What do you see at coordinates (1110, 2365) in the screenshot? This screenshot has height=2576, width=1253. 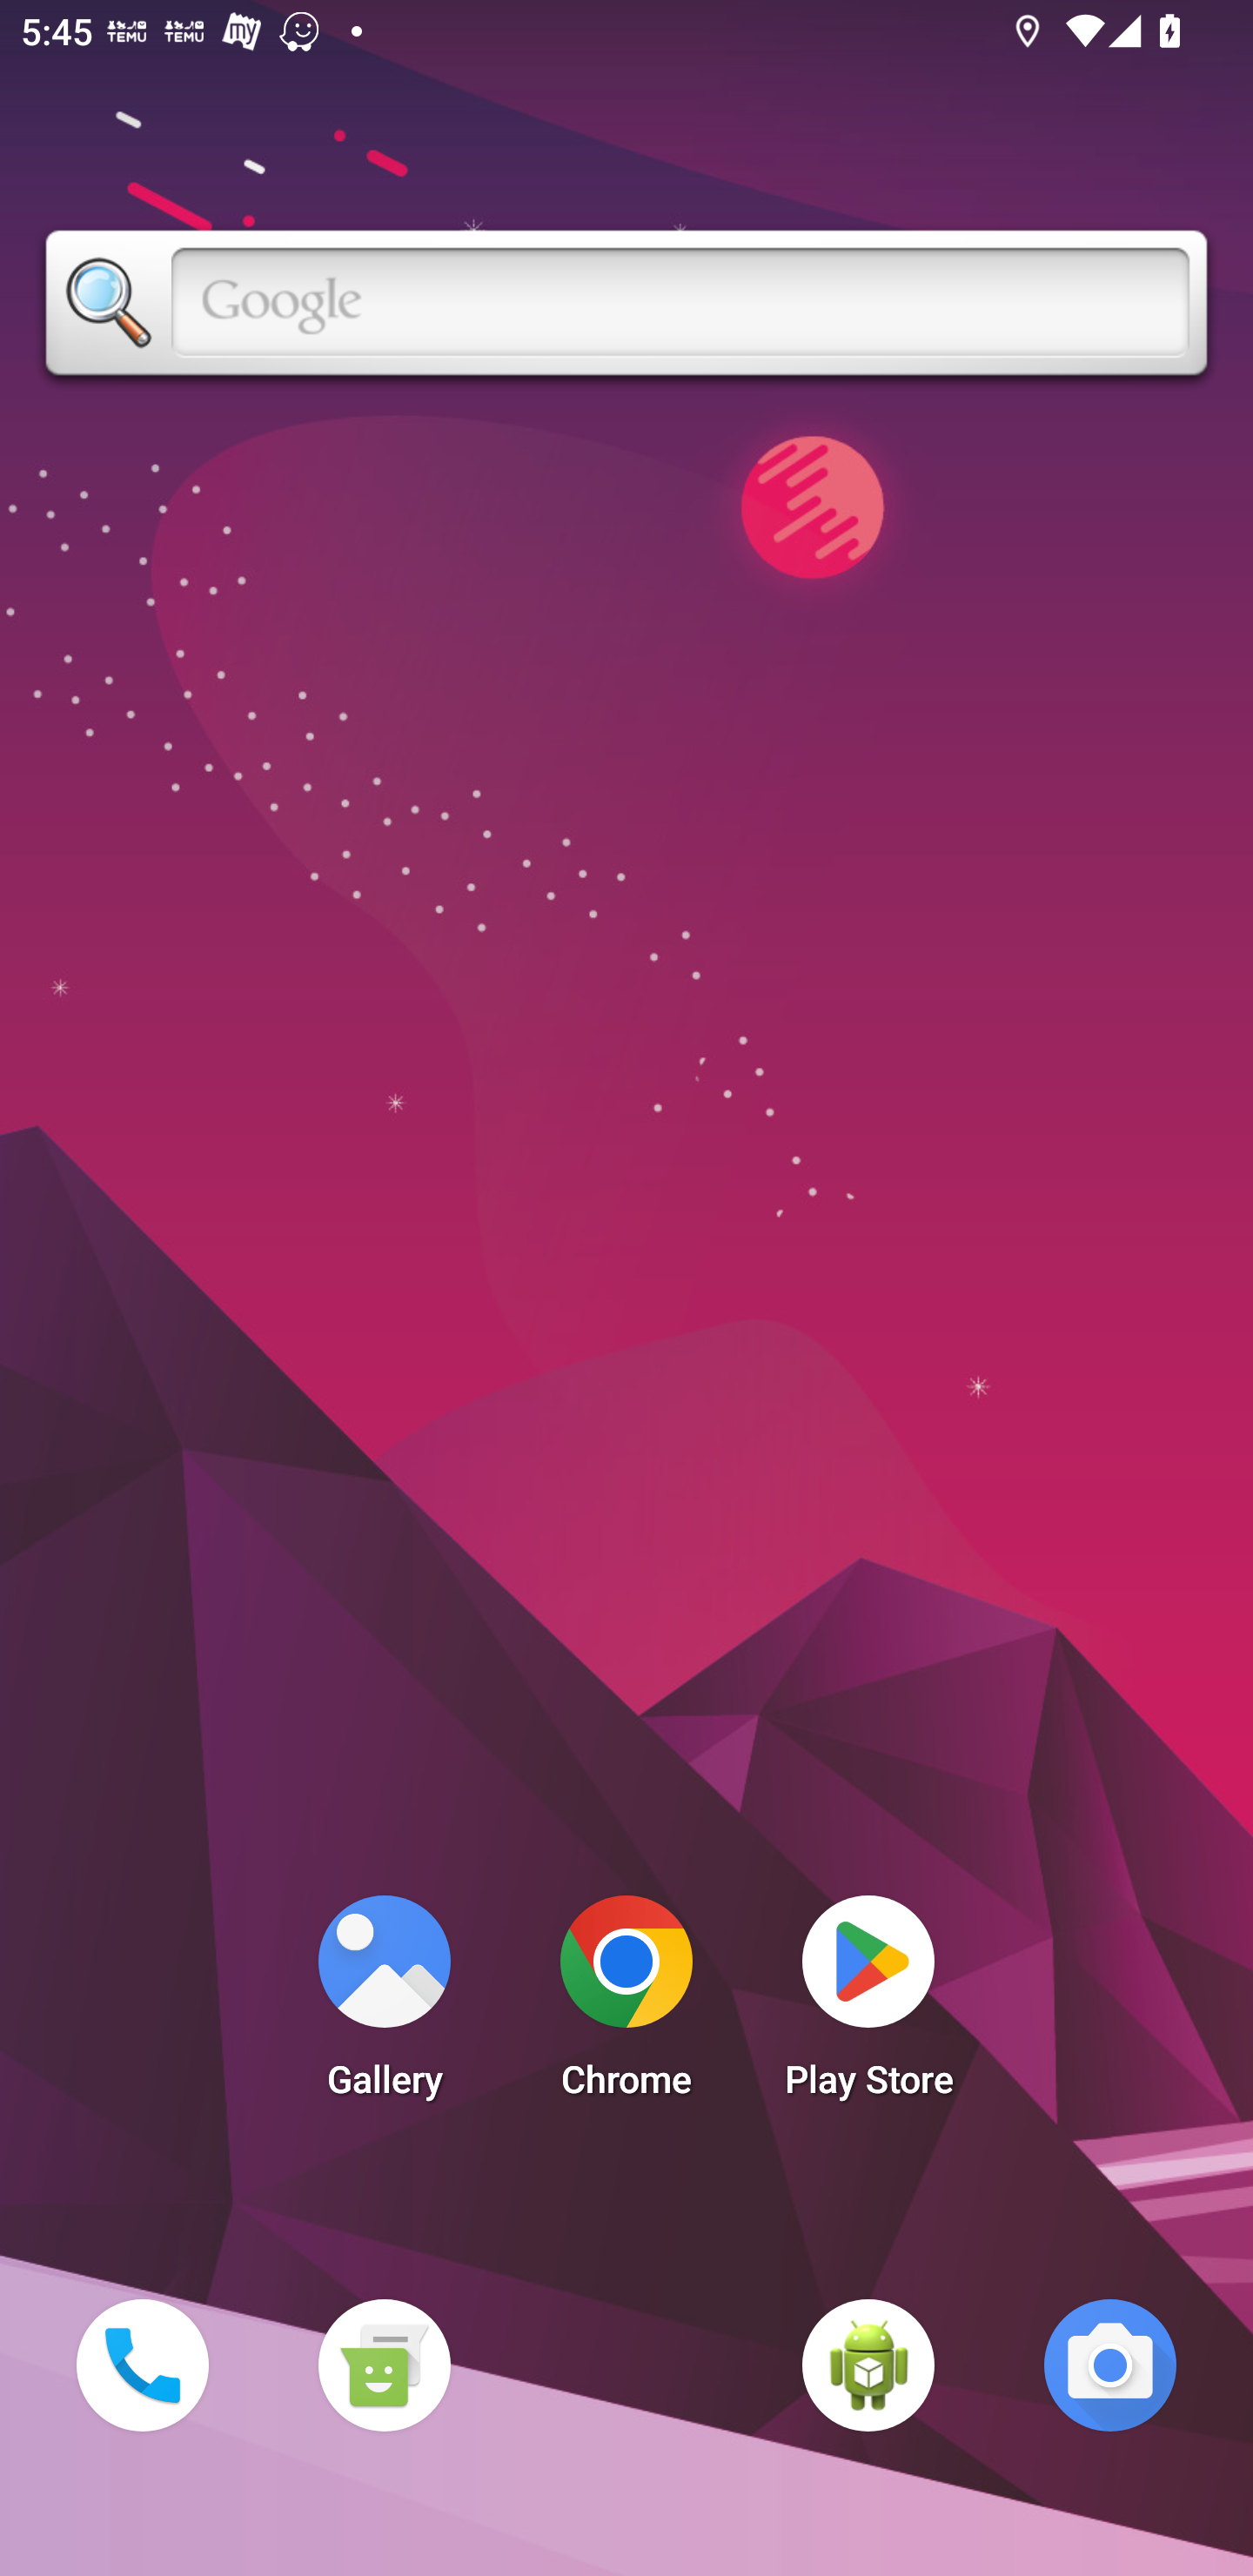 I see `Camera` at bounding box center [1110, 2365].